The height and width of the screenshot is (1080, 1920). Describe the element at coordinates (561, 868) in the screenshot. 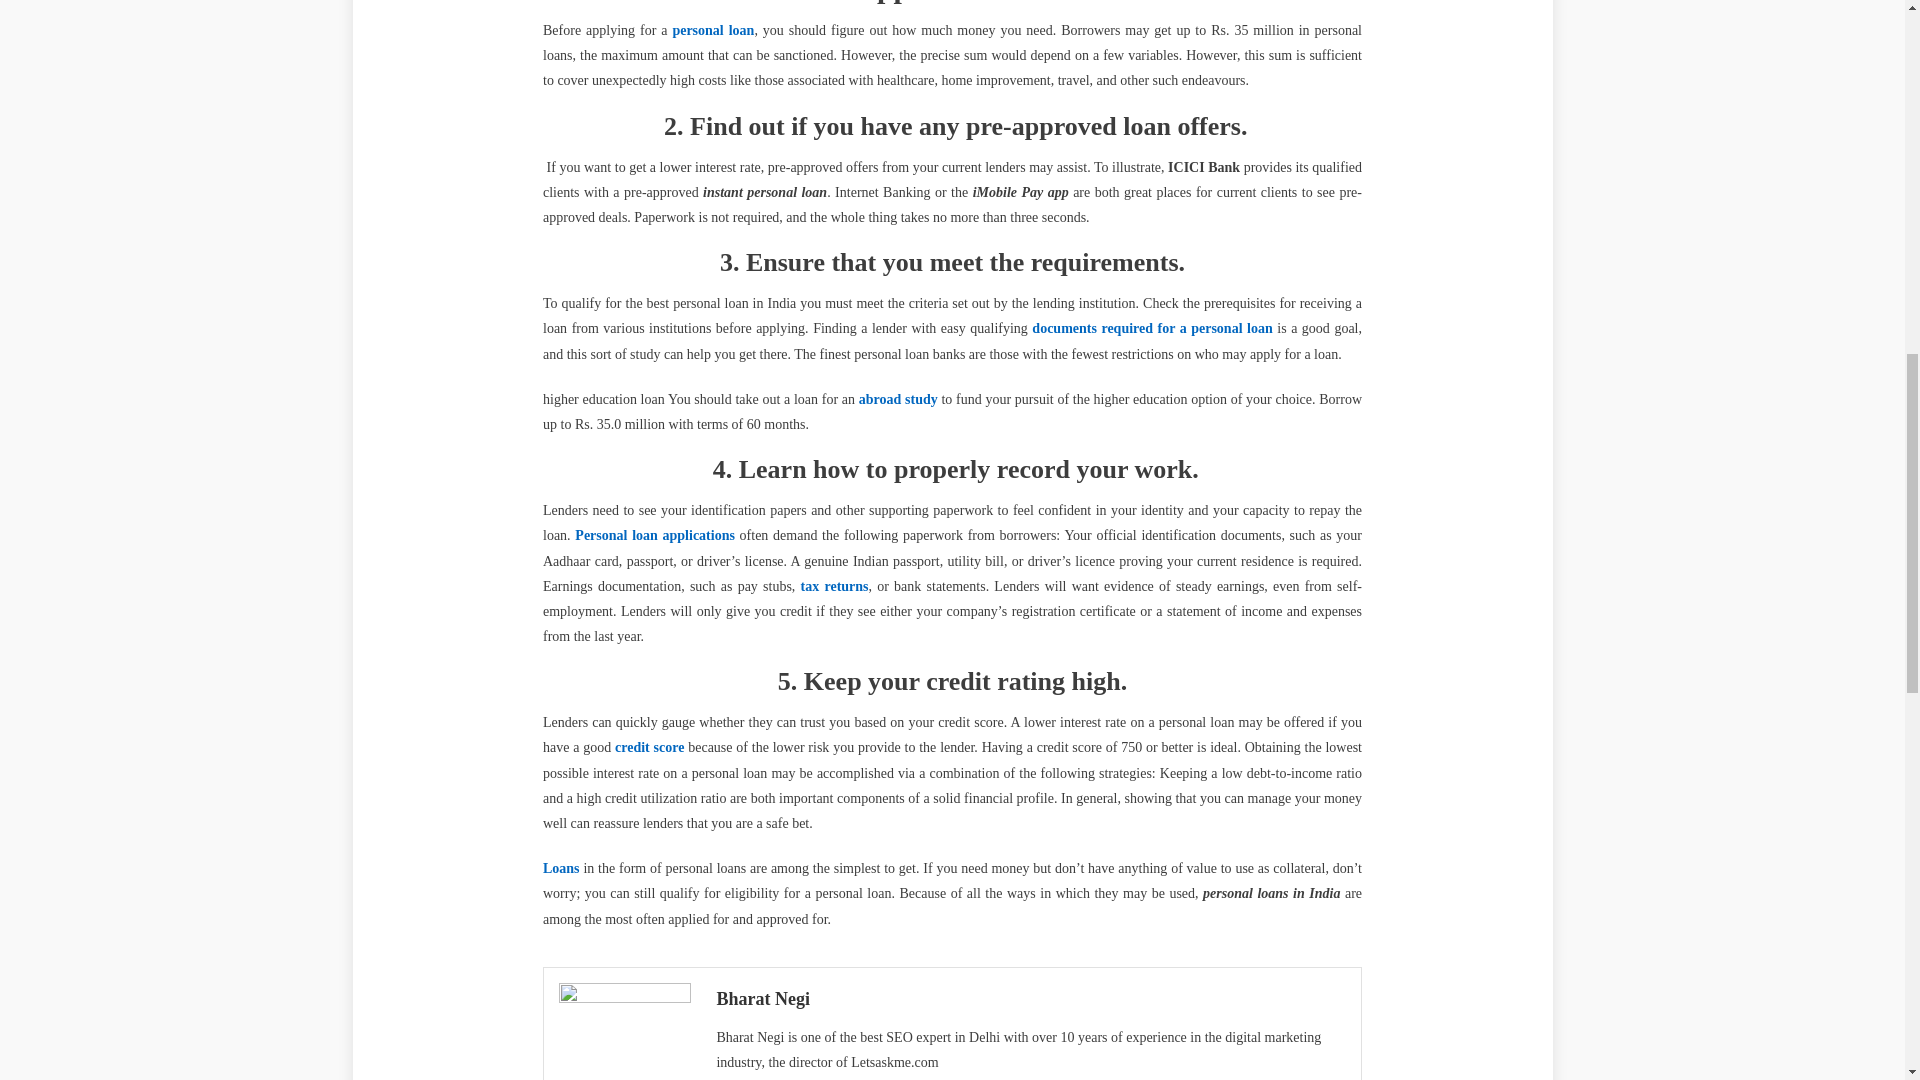

I see `Loans` at that location.